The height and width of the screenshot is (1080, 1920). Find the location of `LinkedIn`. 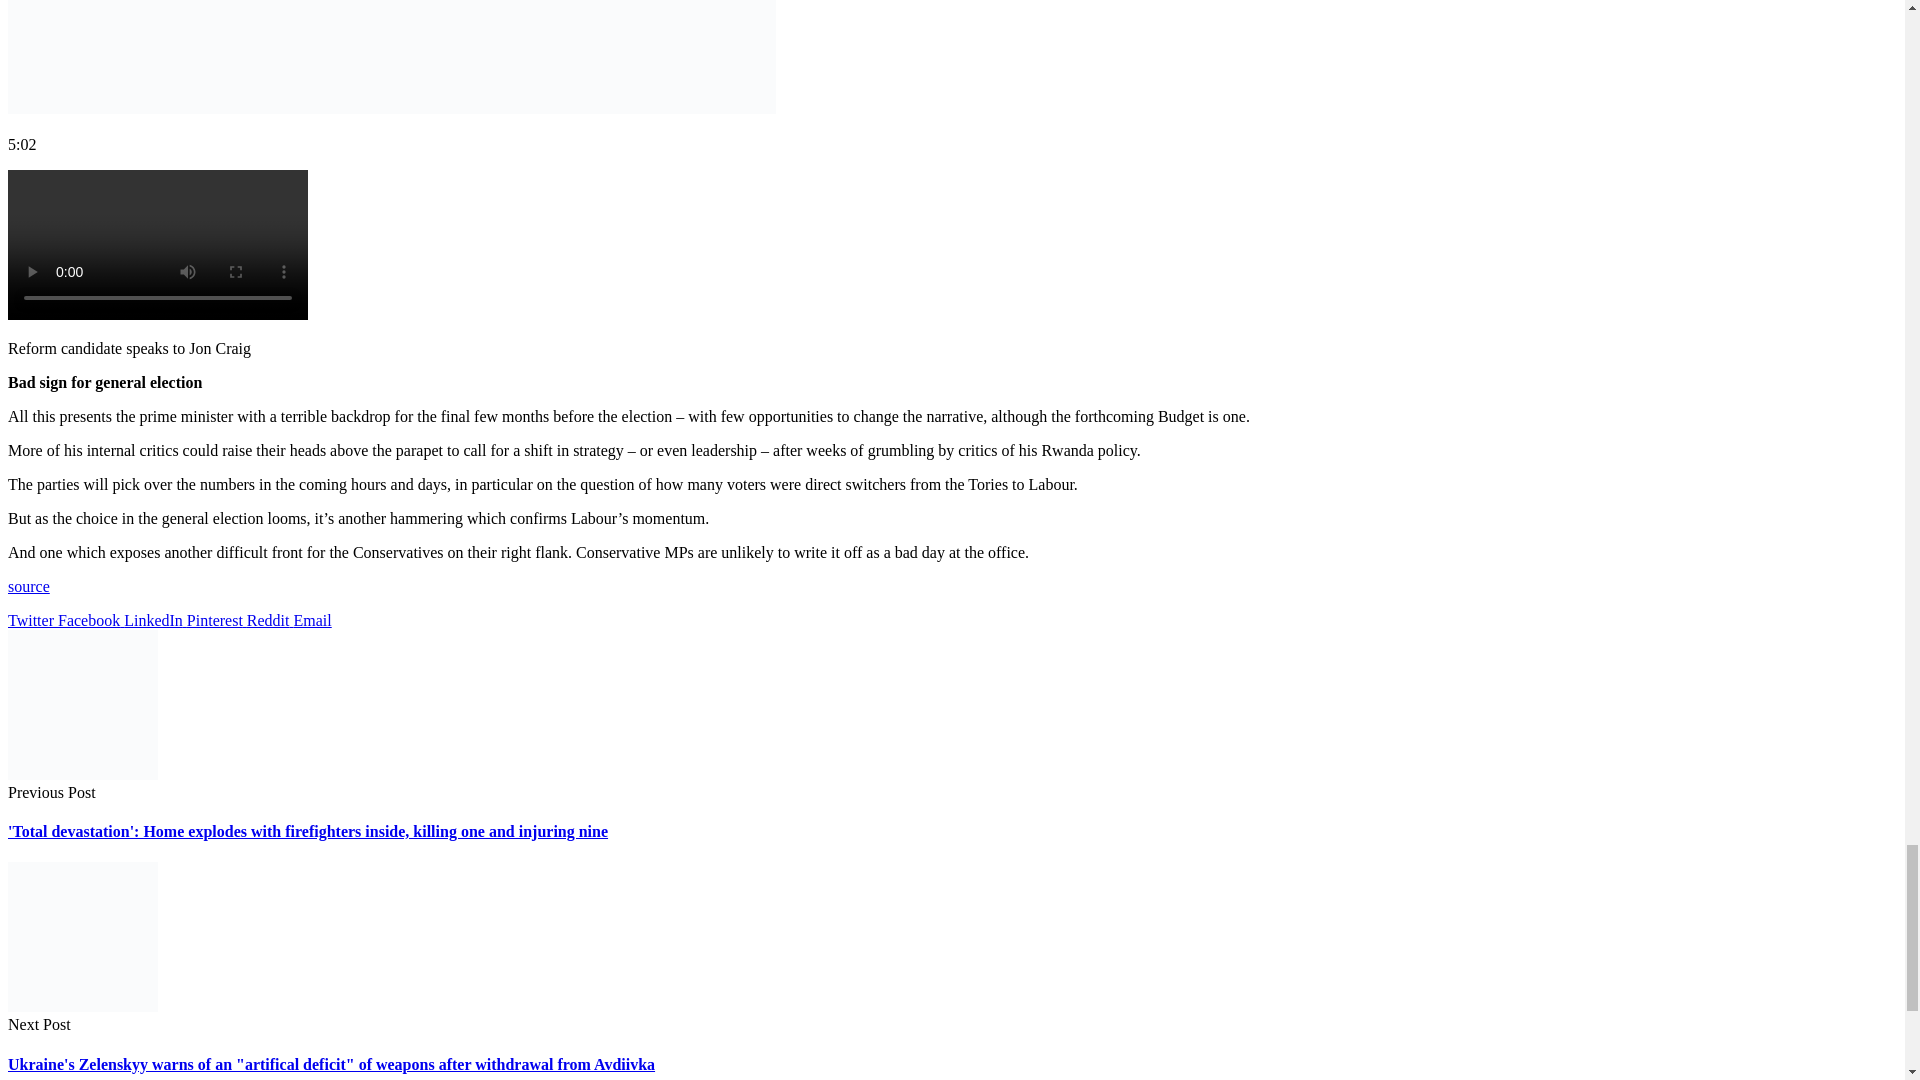

LinkedIn is located at coordinates (155, 620).